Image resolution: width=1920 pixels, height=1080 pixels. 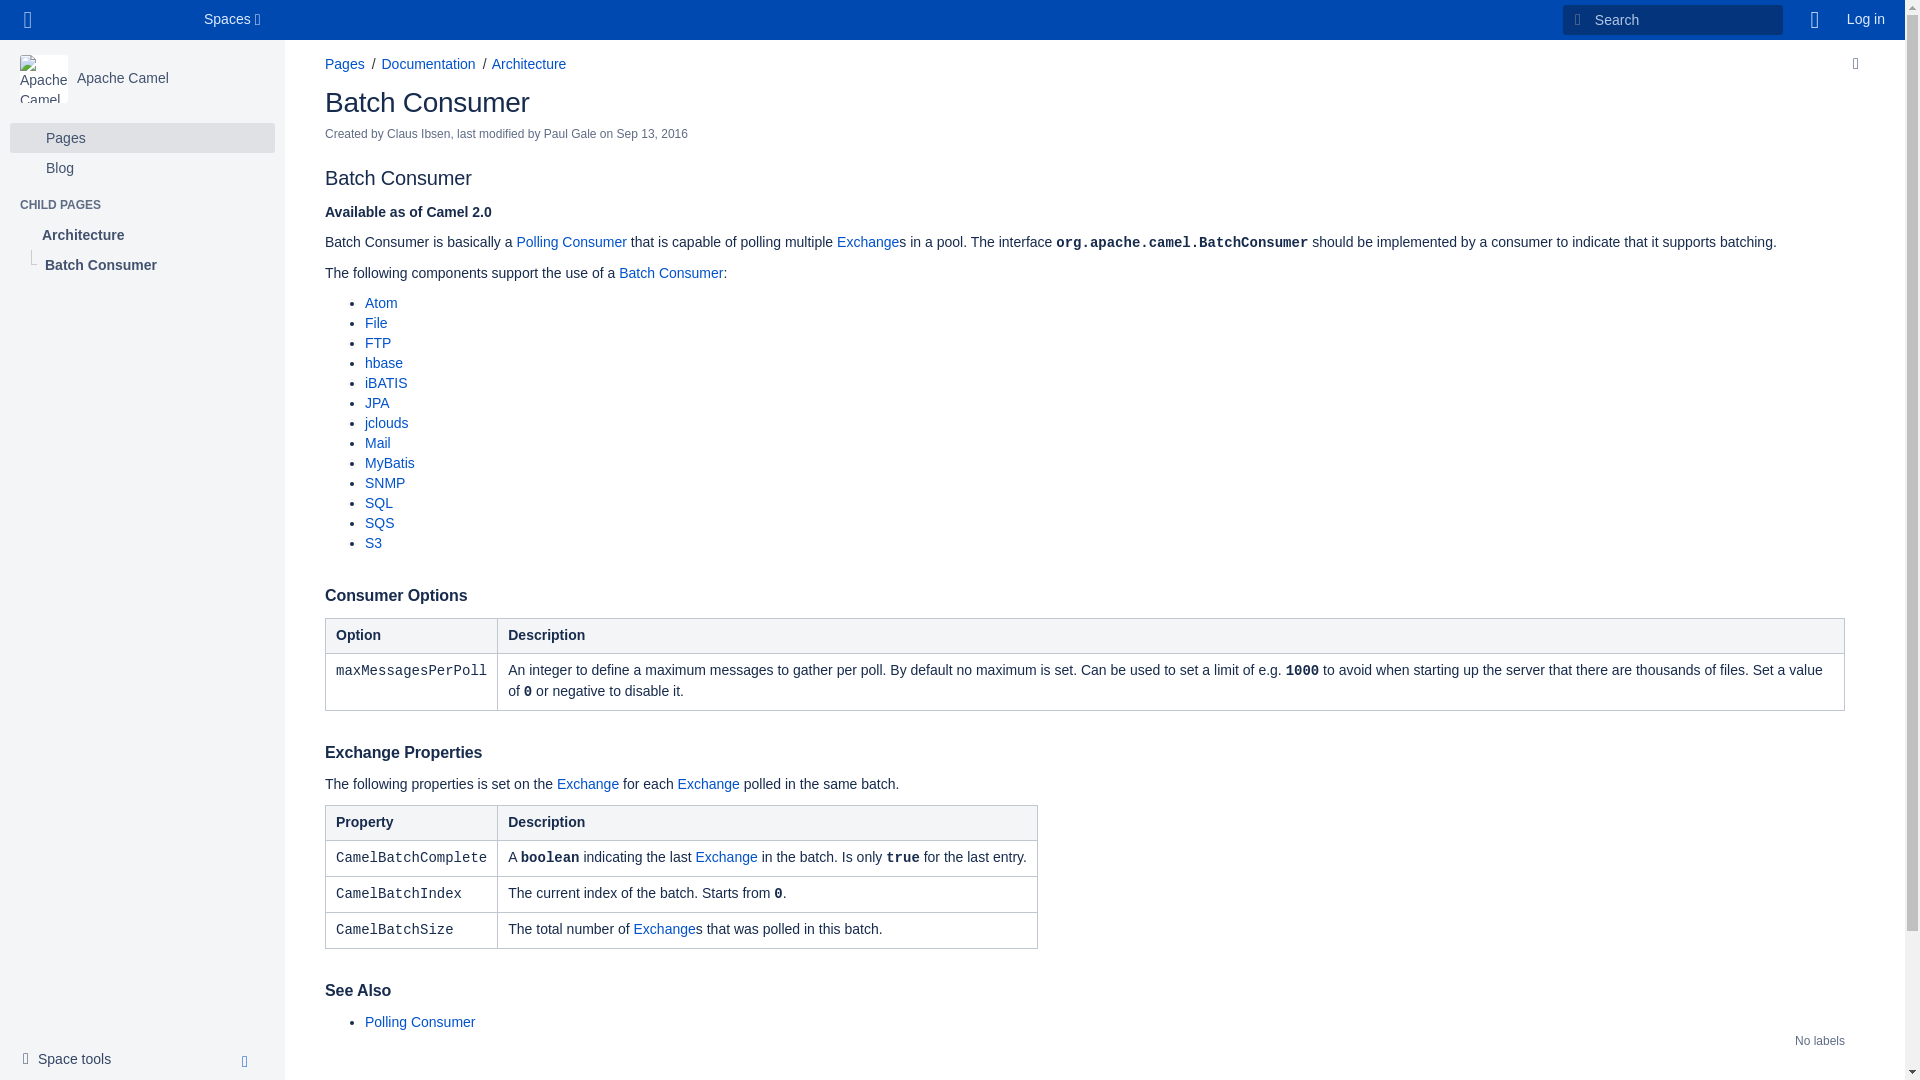 What do you see at coordinates (427, 64) in the screenshot?
I see `Blog` at bounding box center [427, 64].